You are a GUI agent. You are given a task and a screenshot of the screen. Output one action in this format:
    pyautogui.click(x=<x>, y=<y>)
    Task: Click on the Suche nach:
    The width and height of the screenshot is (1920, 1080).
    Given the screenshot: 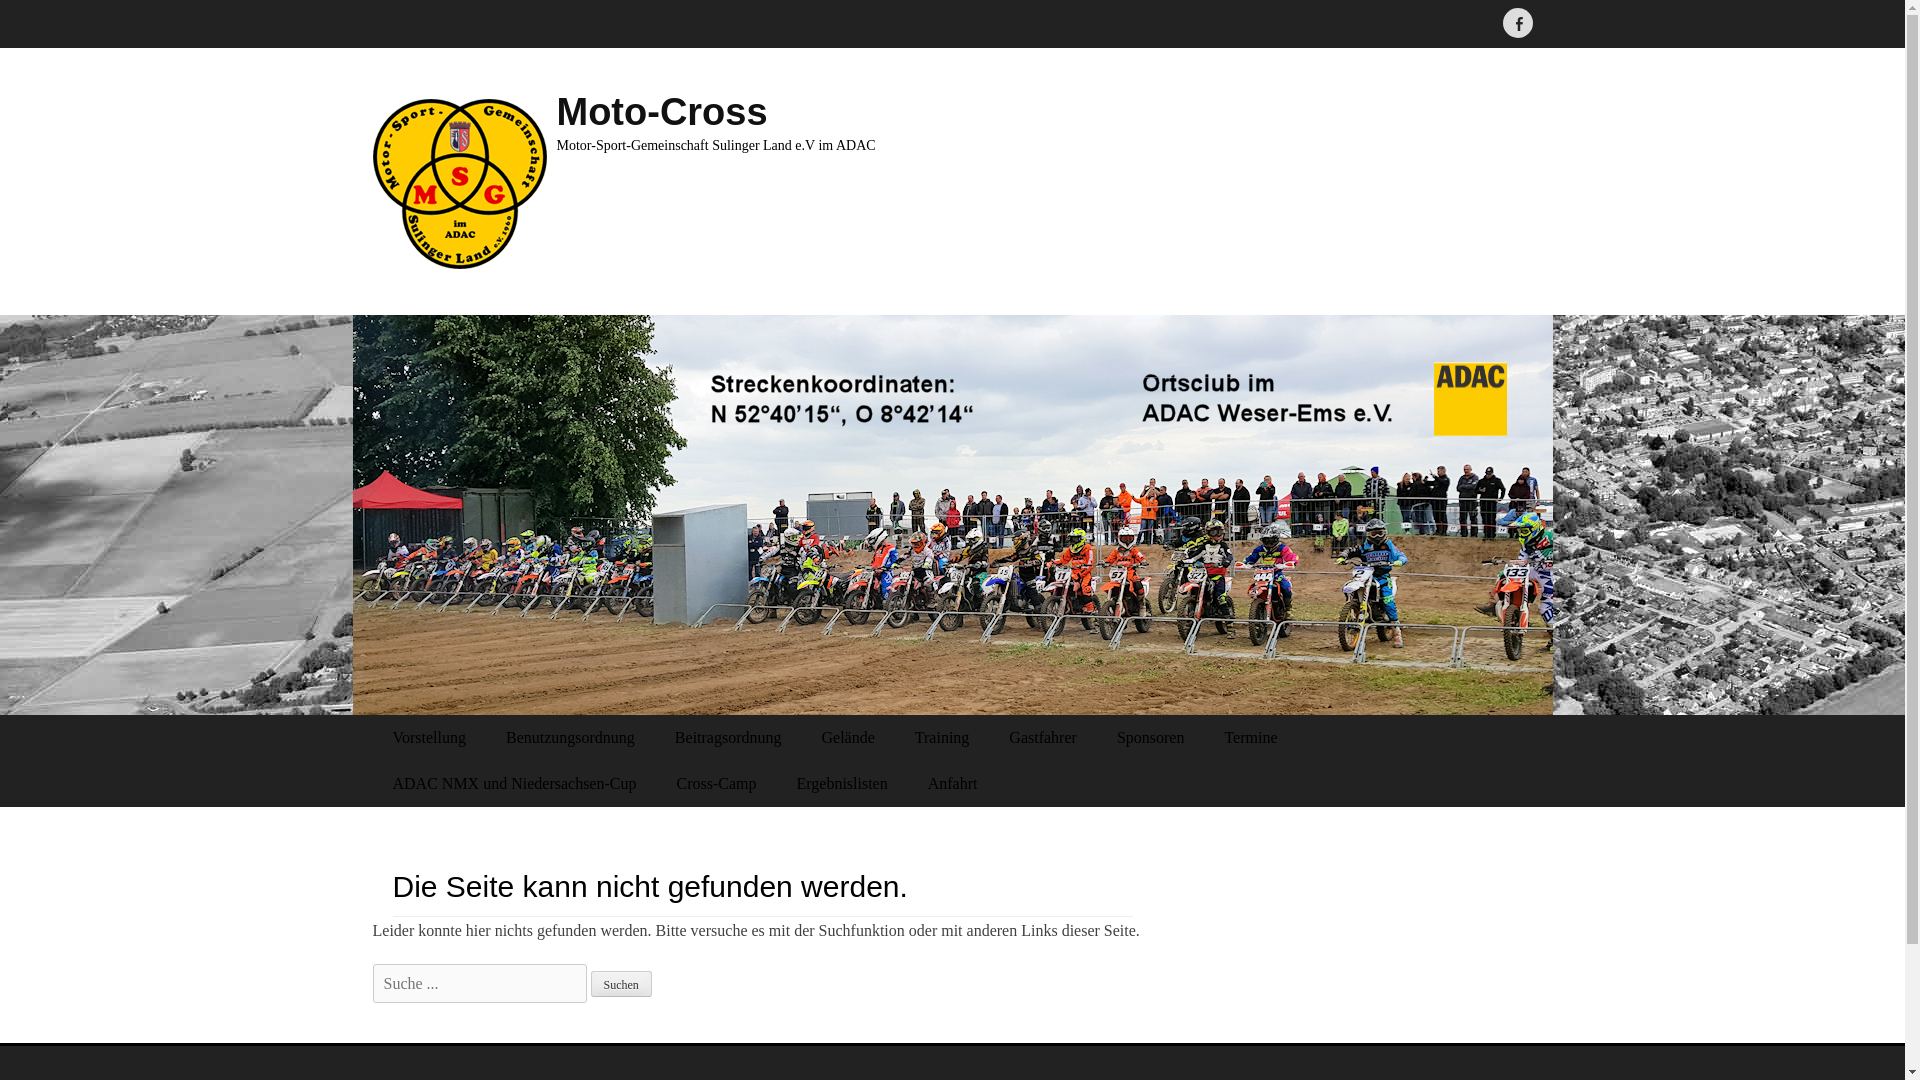 What is the action you would take?
    pyautogui.click(x=478, y=984)
    